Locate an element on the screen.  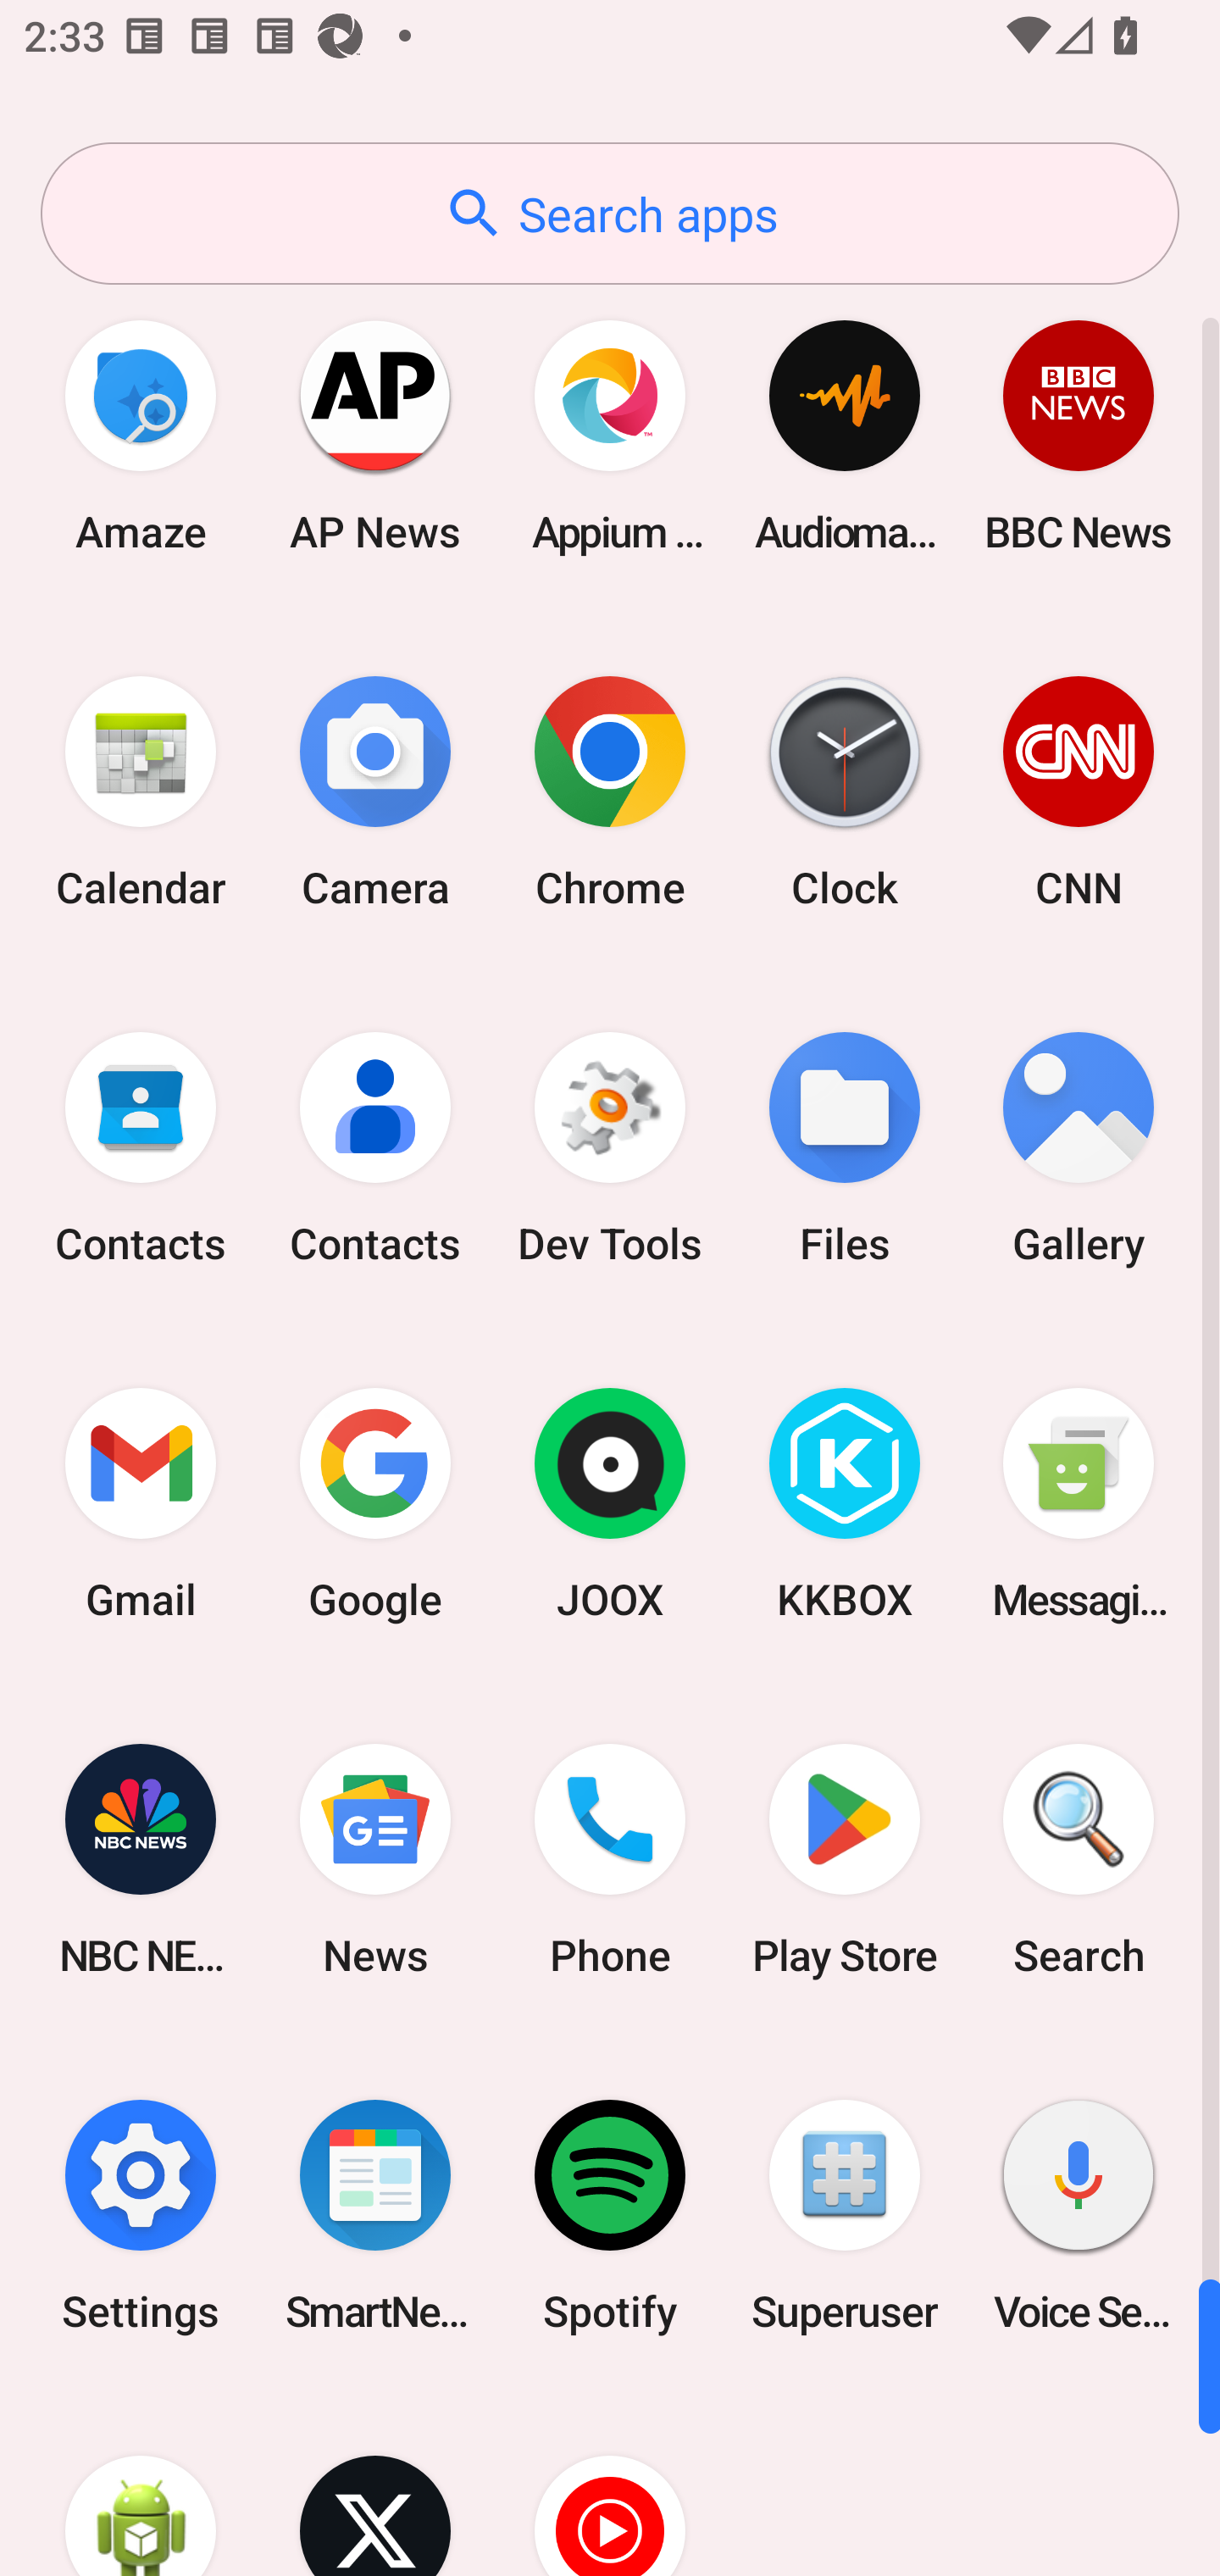
News is located at coordinates (375, 1859).